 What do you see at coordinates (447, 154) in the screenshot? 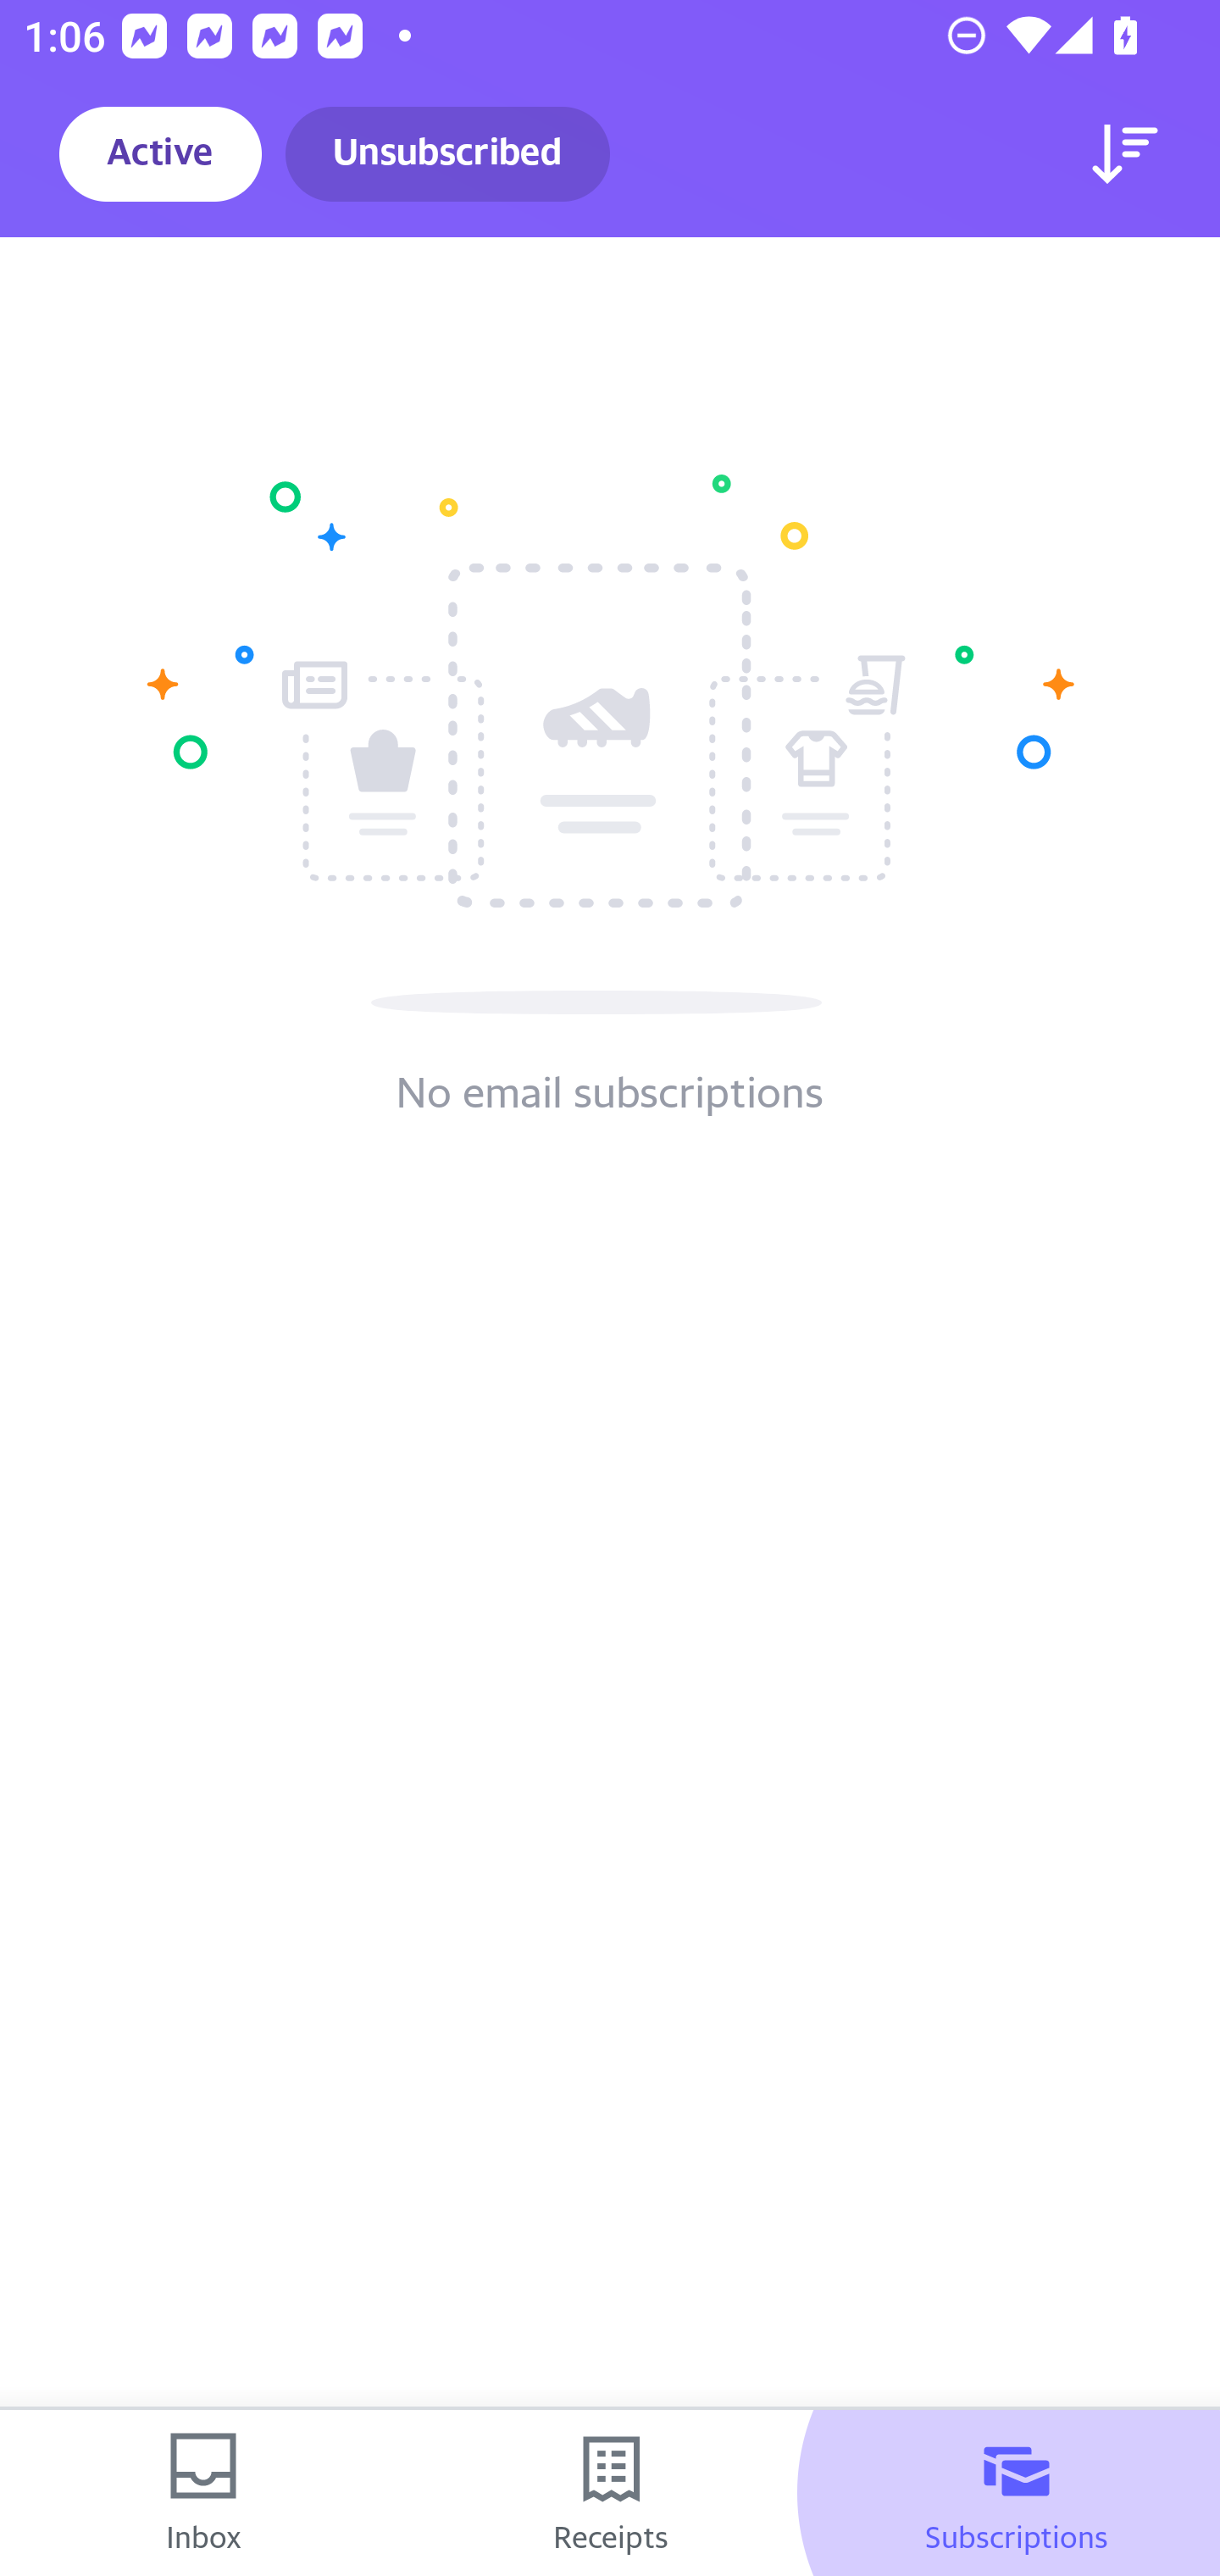
I see `Unsubscribed` at bounding box center [447, 154].